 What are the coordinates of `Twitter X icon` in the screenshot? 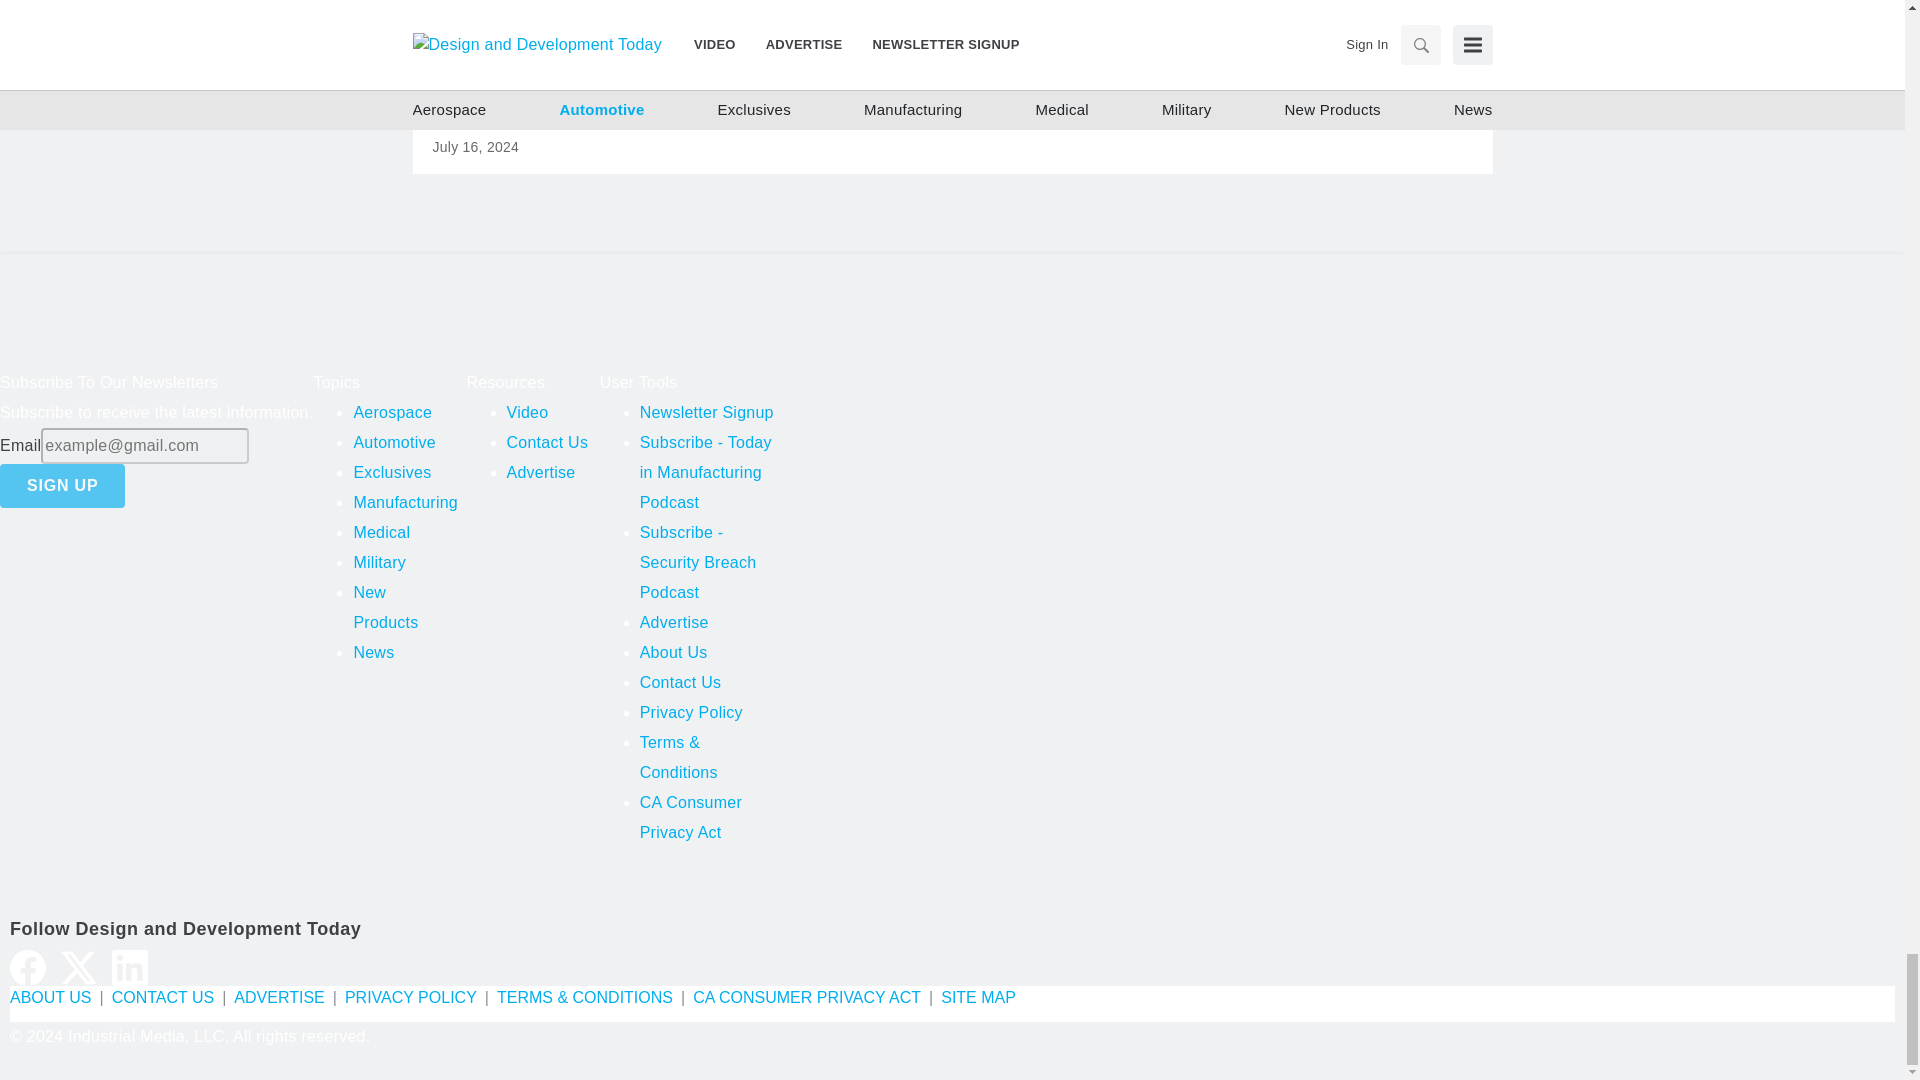 It's located at (79, 968).